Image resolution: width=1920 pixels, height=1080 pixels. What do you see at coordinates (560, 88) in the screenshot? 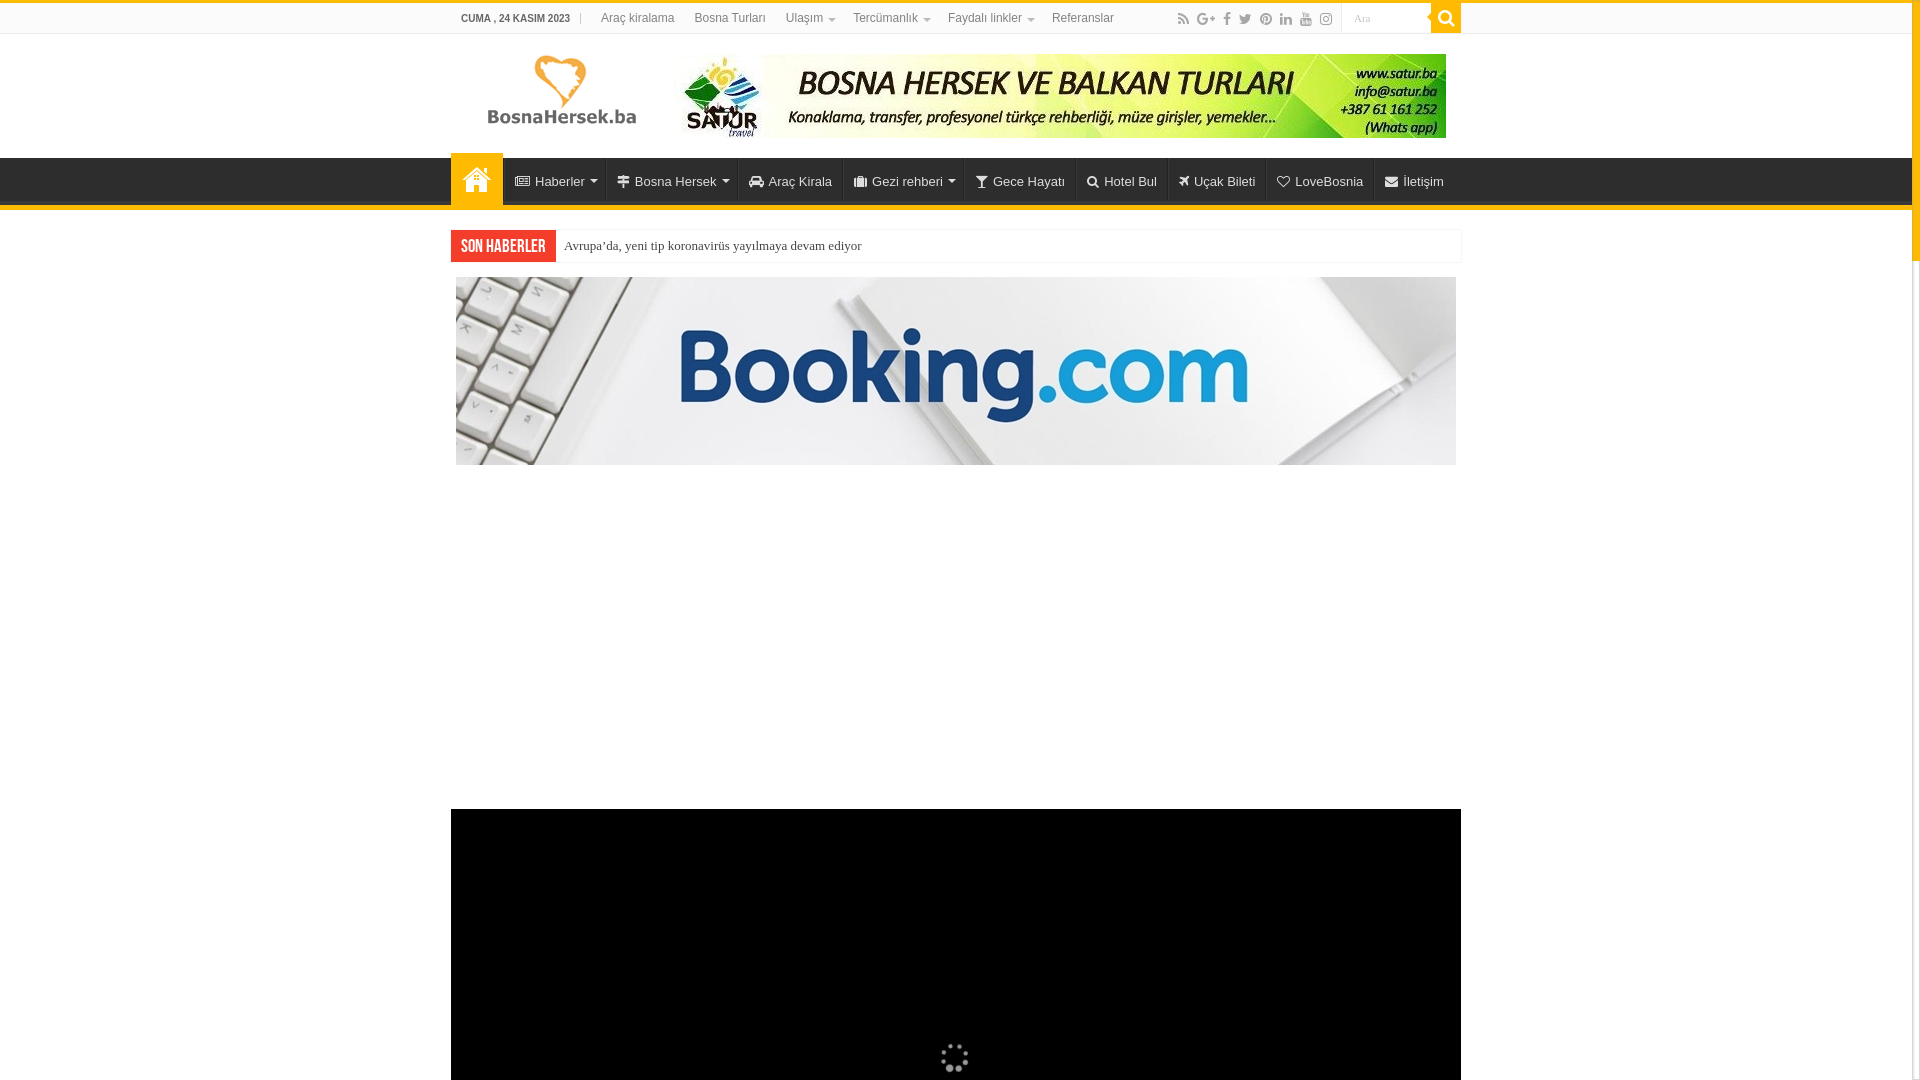
I see `Bosnahersek.ba` at bounding box center [560, 88].